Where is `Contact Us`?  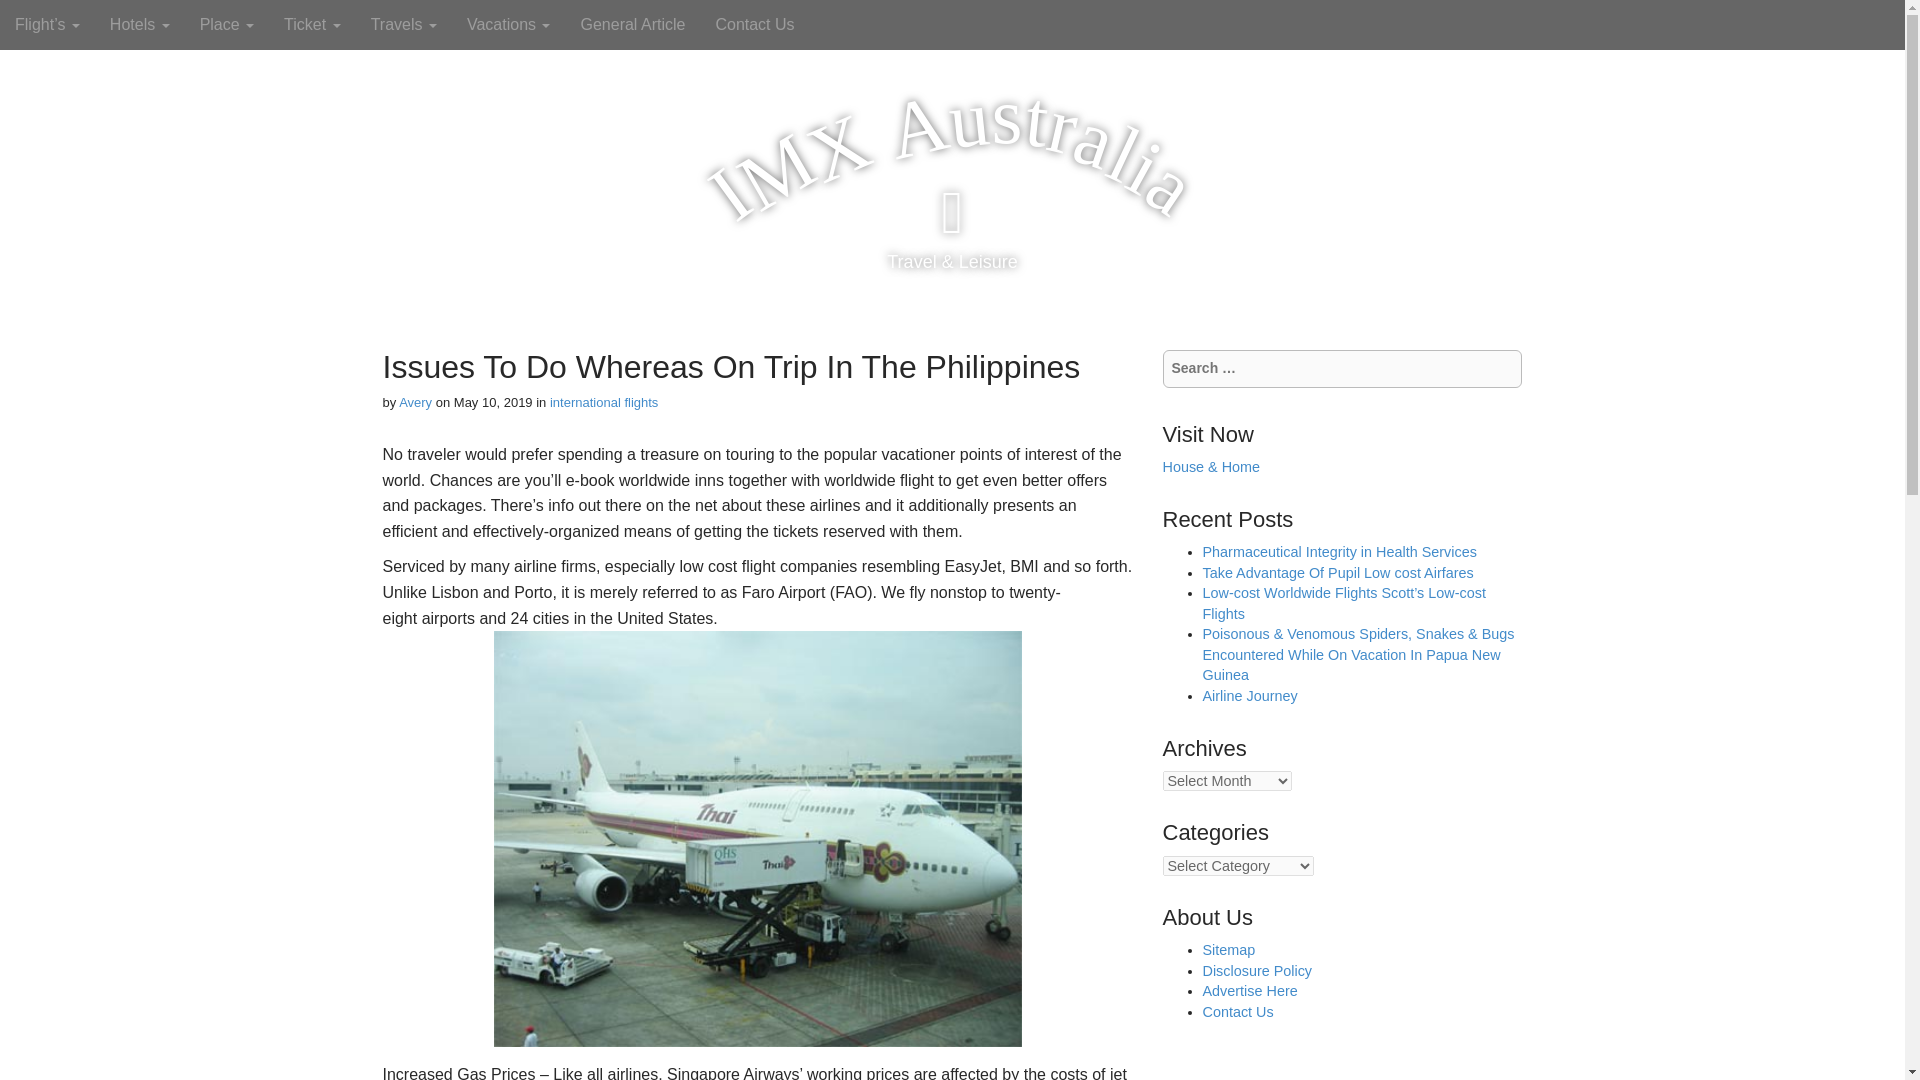
Contact Us is located at coordinates (754, 24).